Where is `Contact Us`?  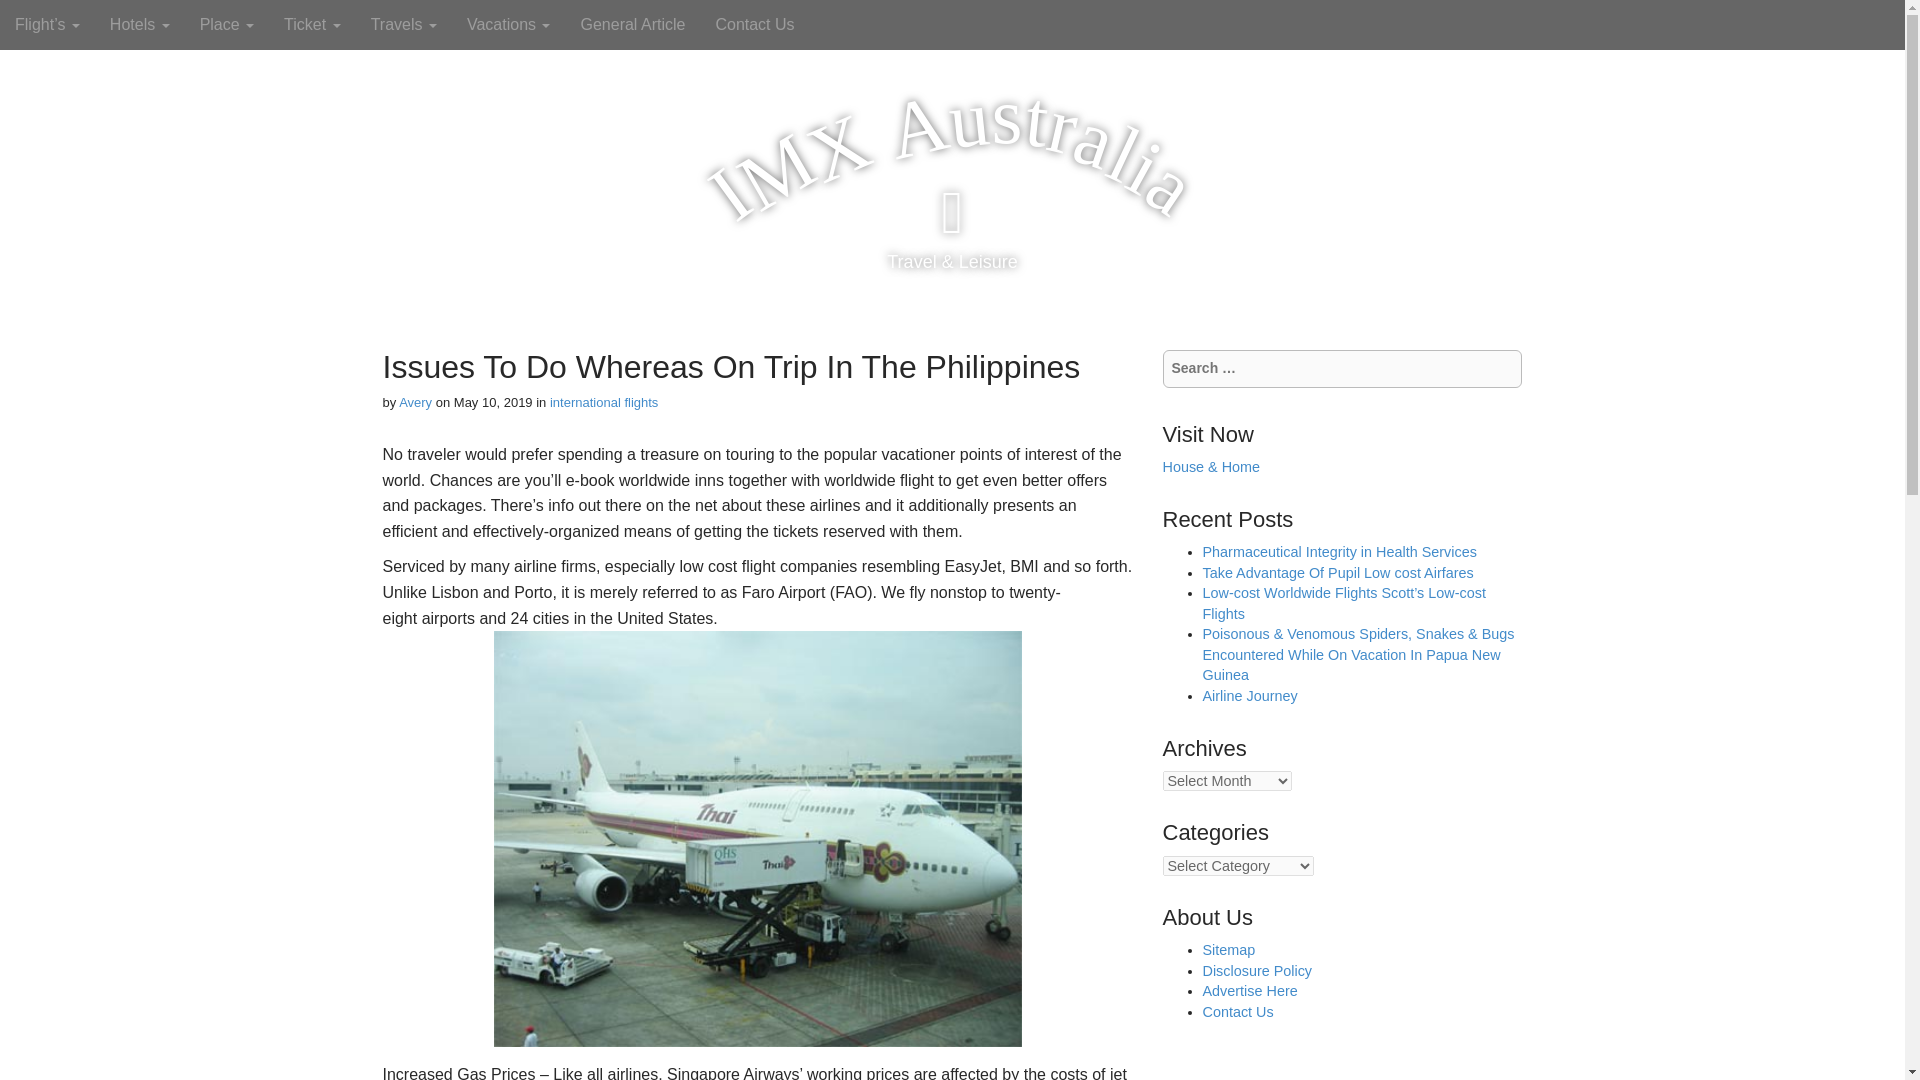
Contact Us is located at coordinates (754, 24).